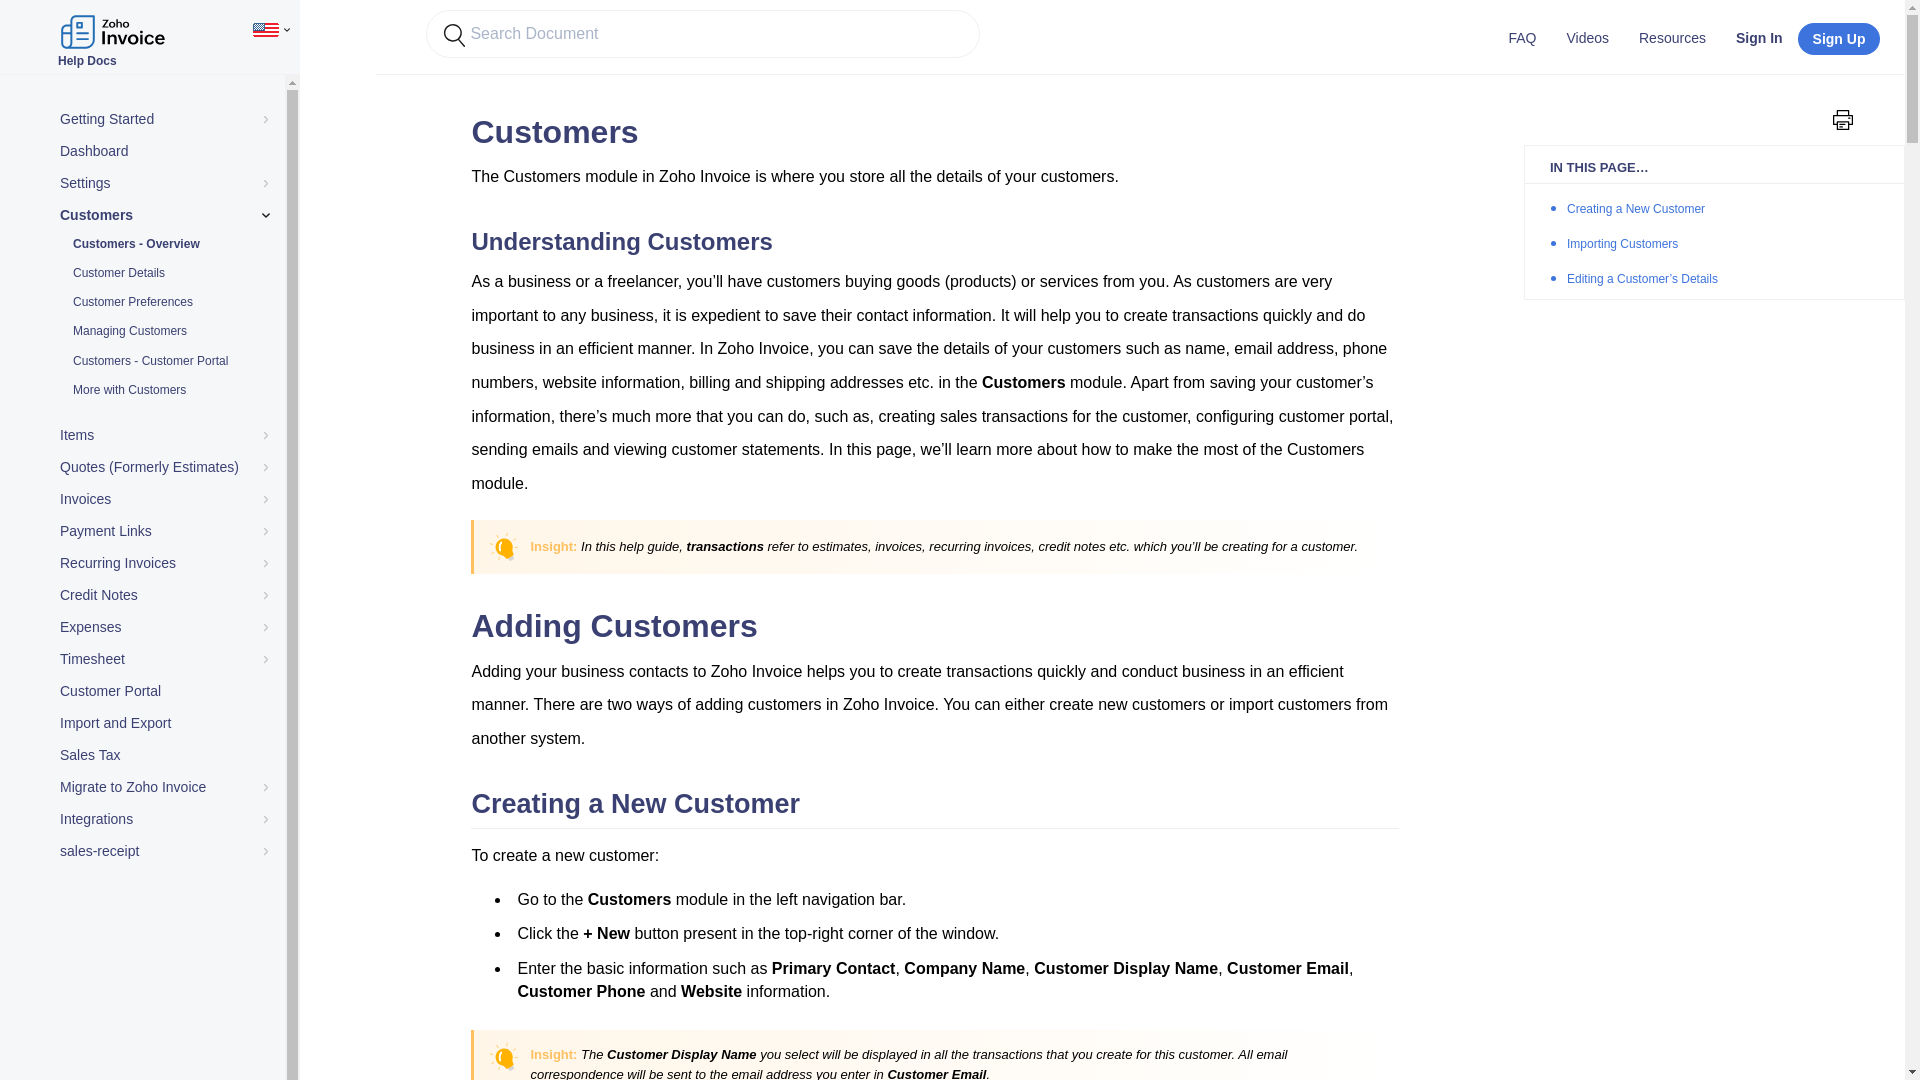 The height and width of the screenshot is (1080, 1920). I want to click on Sign In, so click(1758, 37).